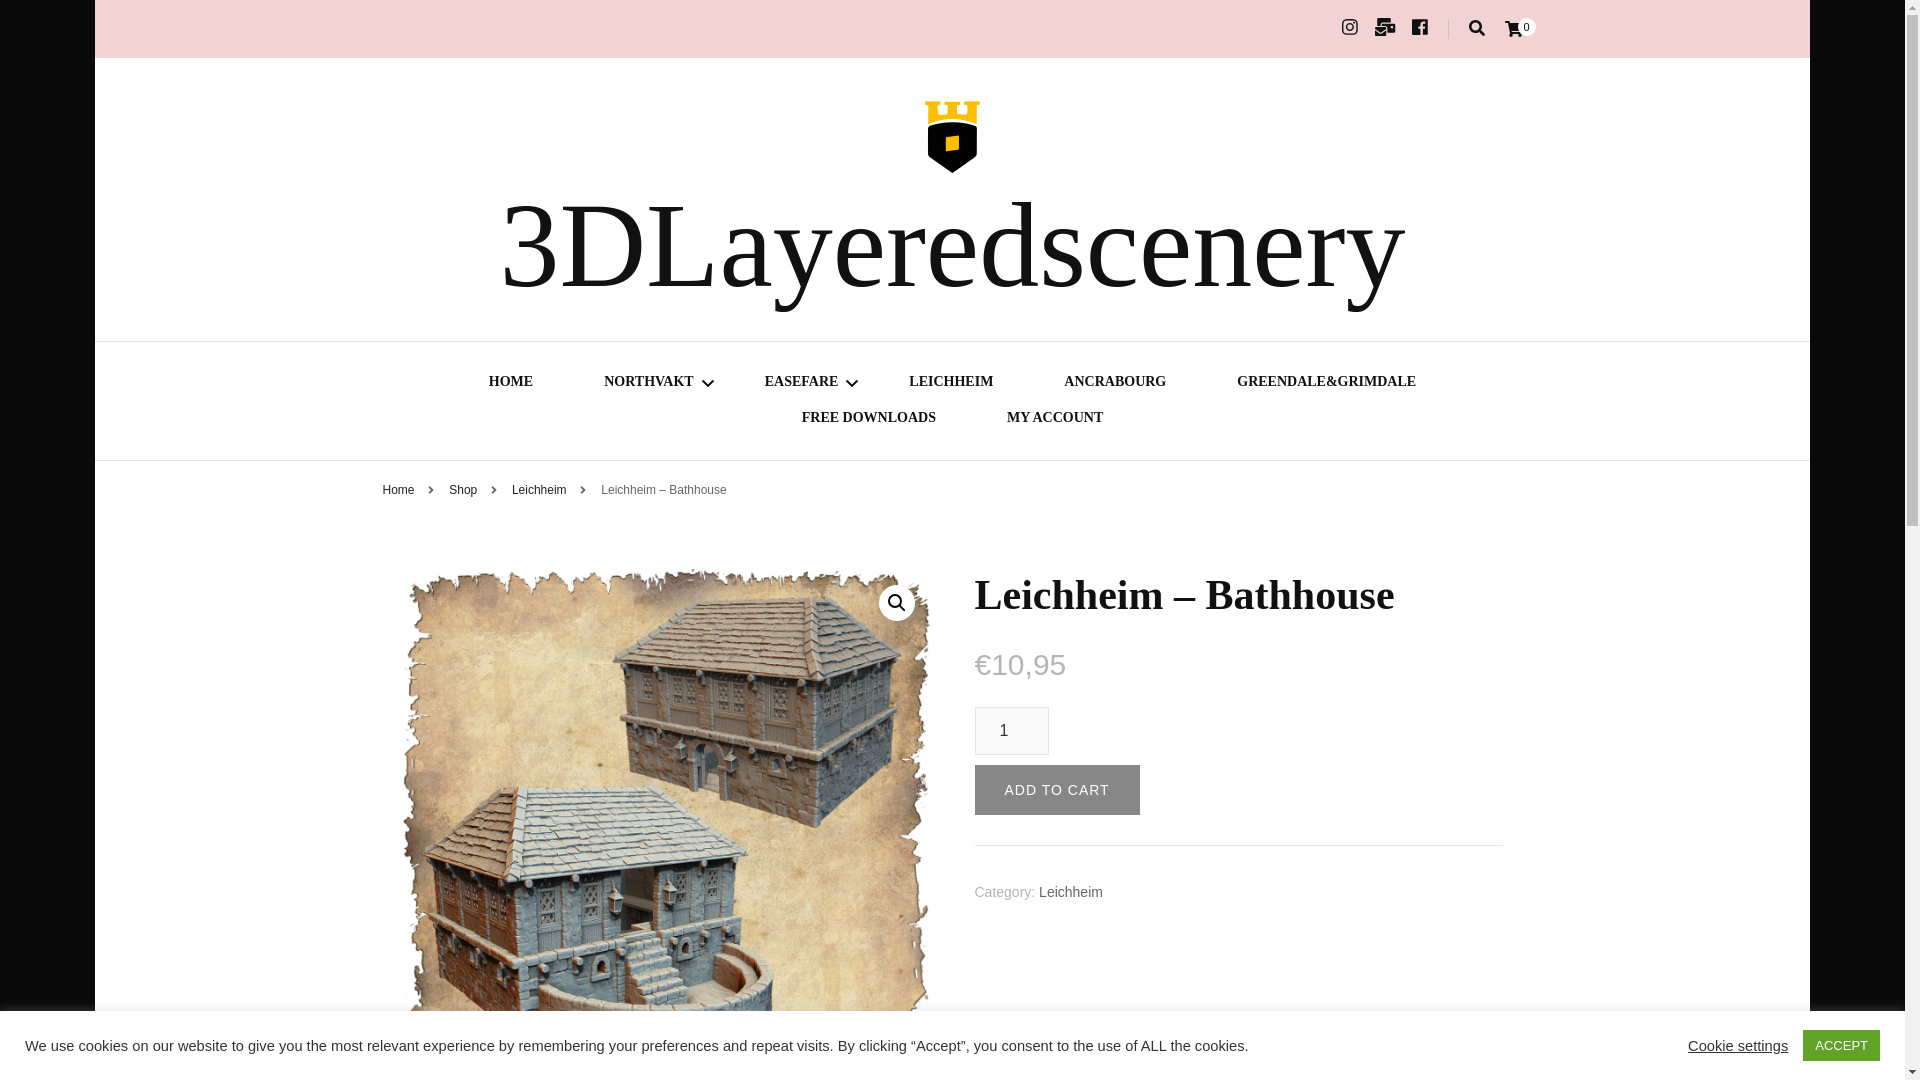 The width and height of the screenshot is (1920, 1080). I want to click on EASEFARE, so click(802, 384).